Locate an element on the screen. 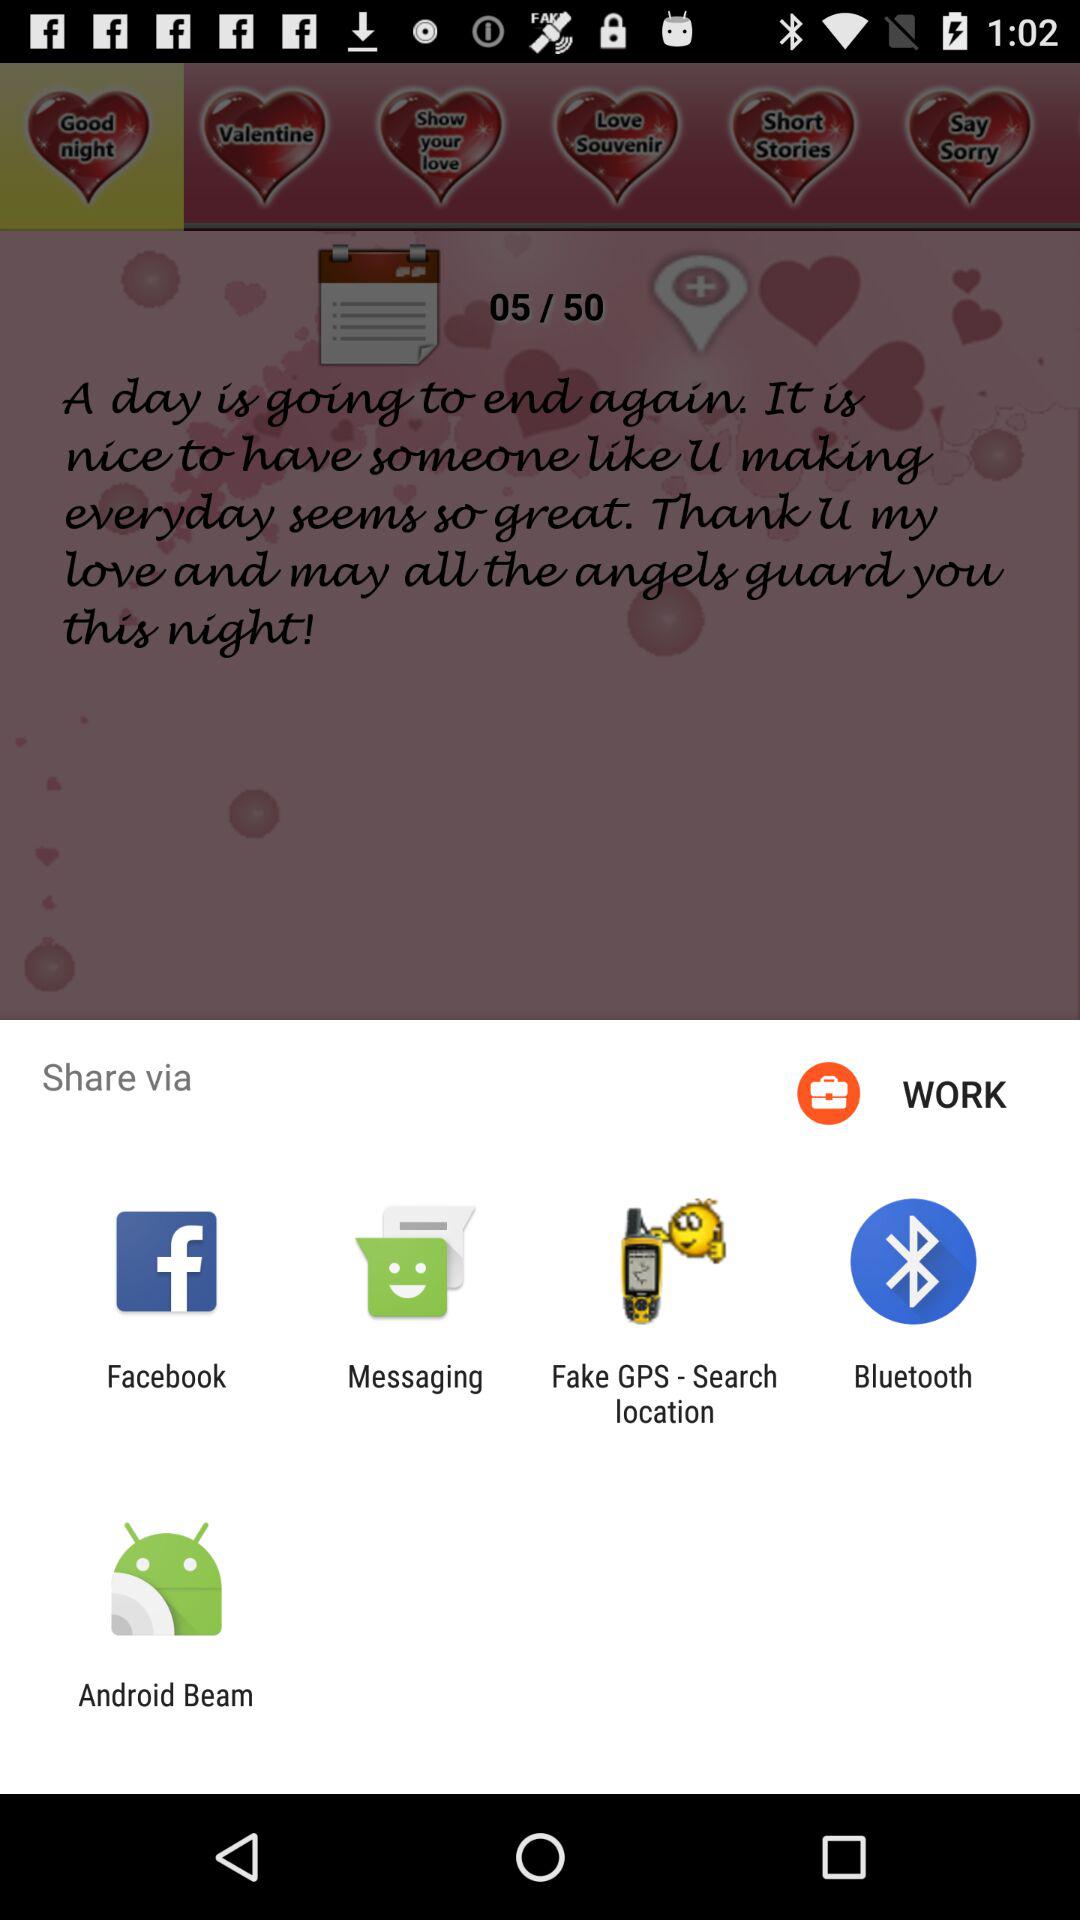 The height and width of the screenshot is (1920, 1080). launch fake gps search app is located at coordinates (664, 1393).